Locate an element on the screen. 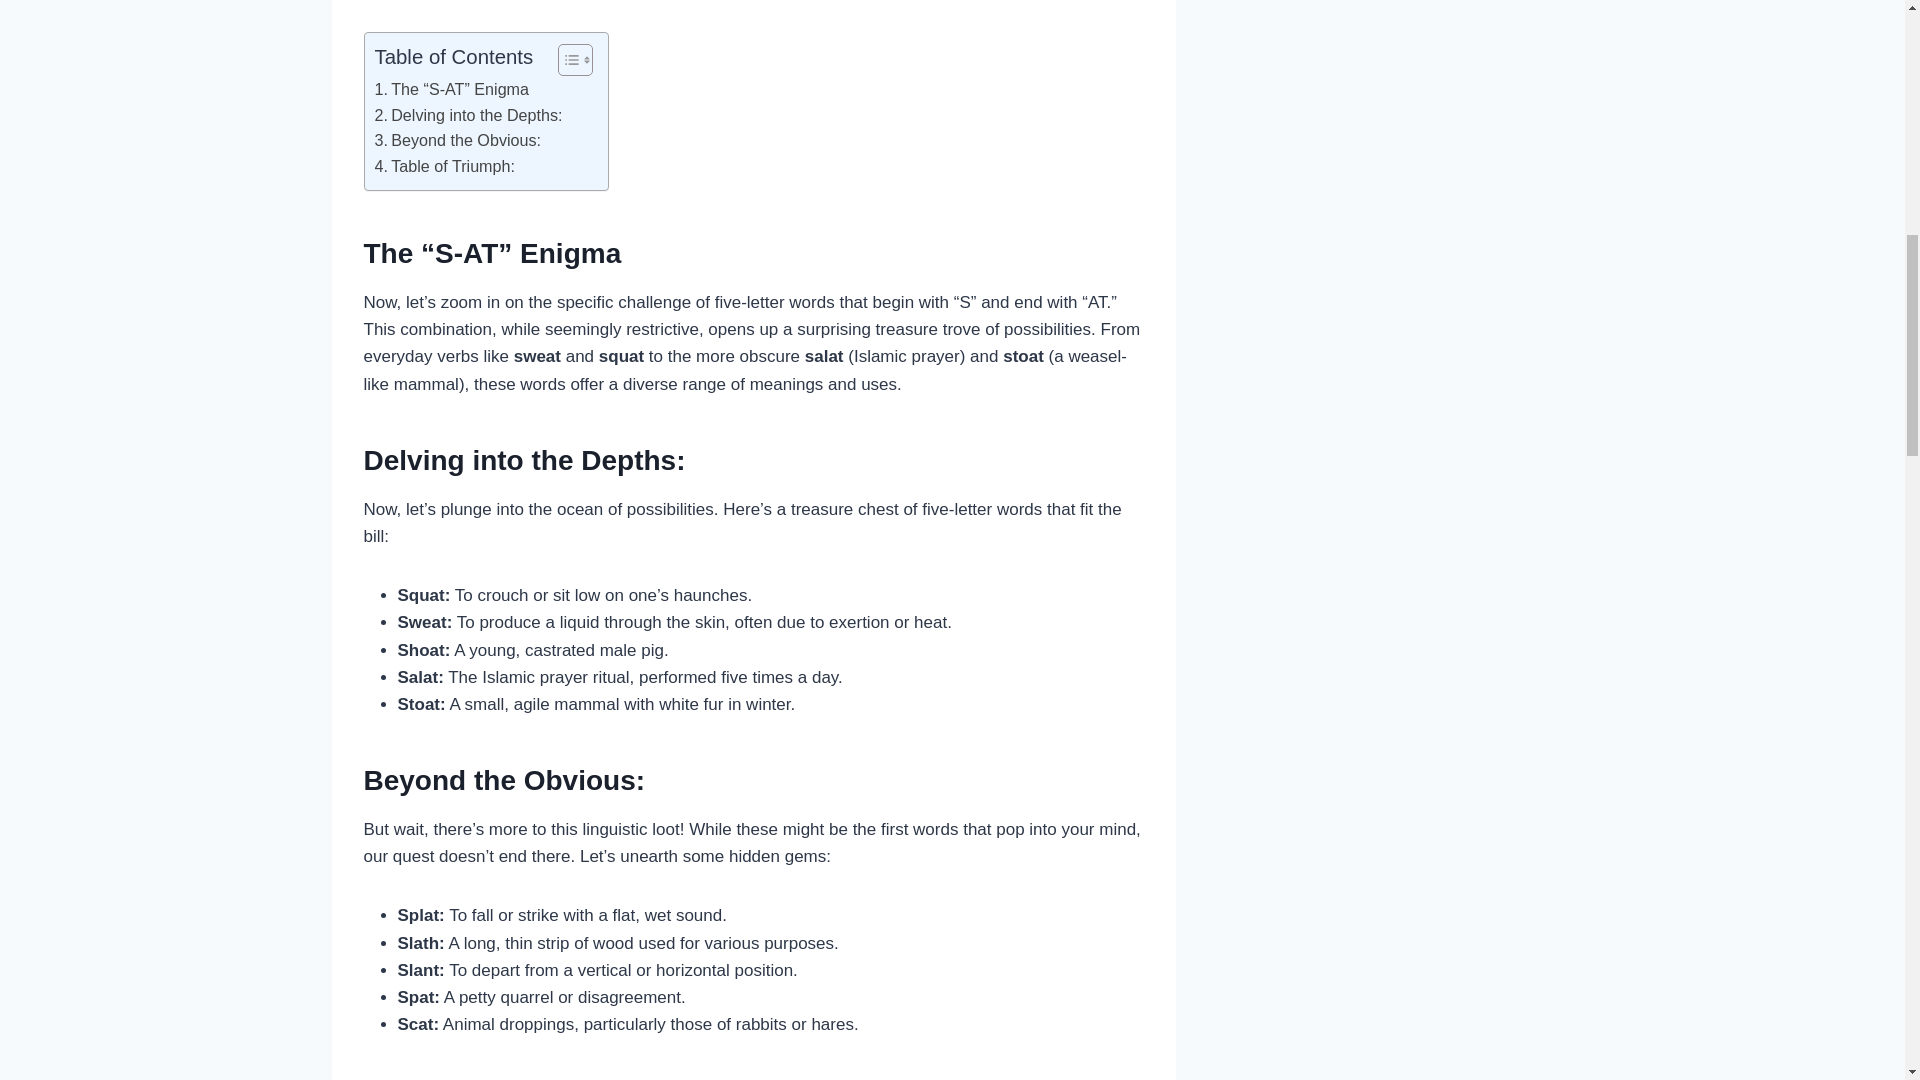  Beyond the Obvious: is located at coordinates (458, 141).